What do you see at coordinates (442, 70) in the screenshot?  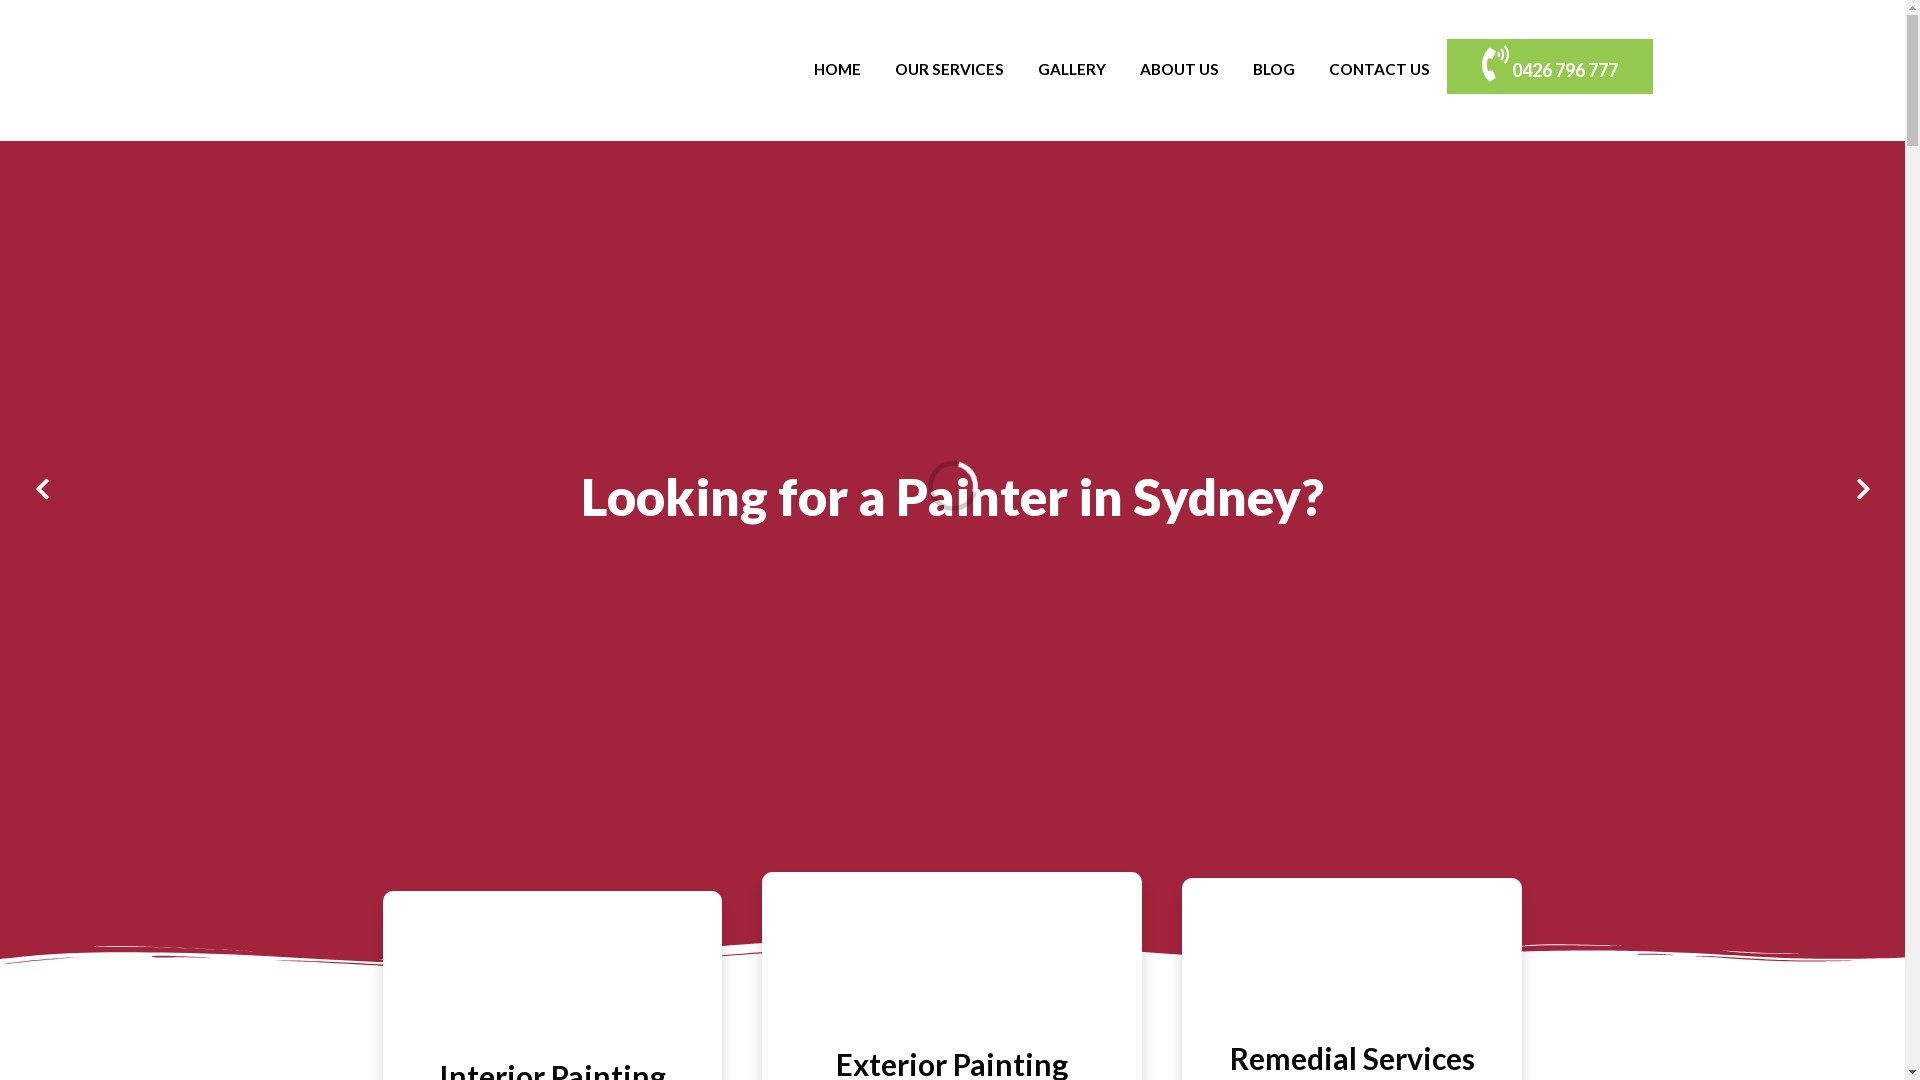 I see `Contemporary Paintings Sydney` at bounding box center [442, 70].